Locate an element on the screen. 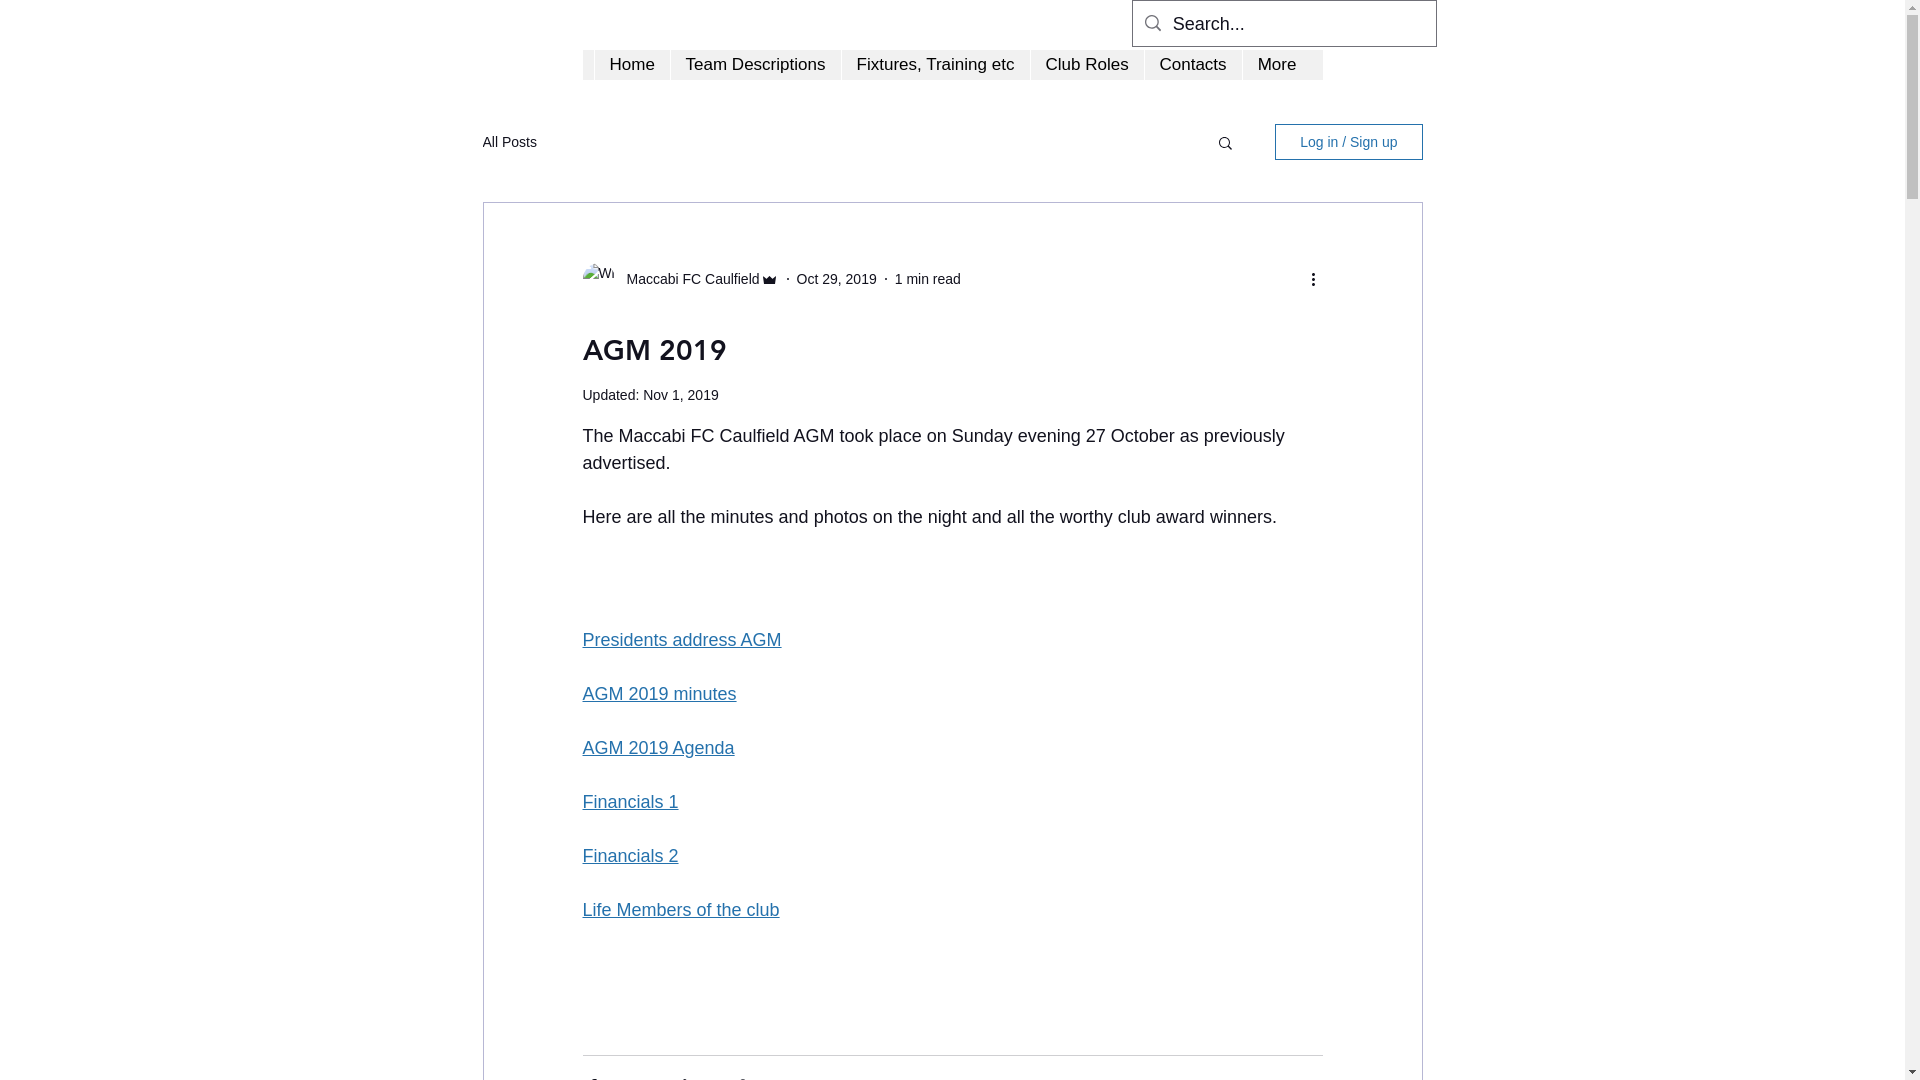 The width and height of the screenshot is (1920, 1080). AGM 2019 minutes is located at coordinates (659, 694).